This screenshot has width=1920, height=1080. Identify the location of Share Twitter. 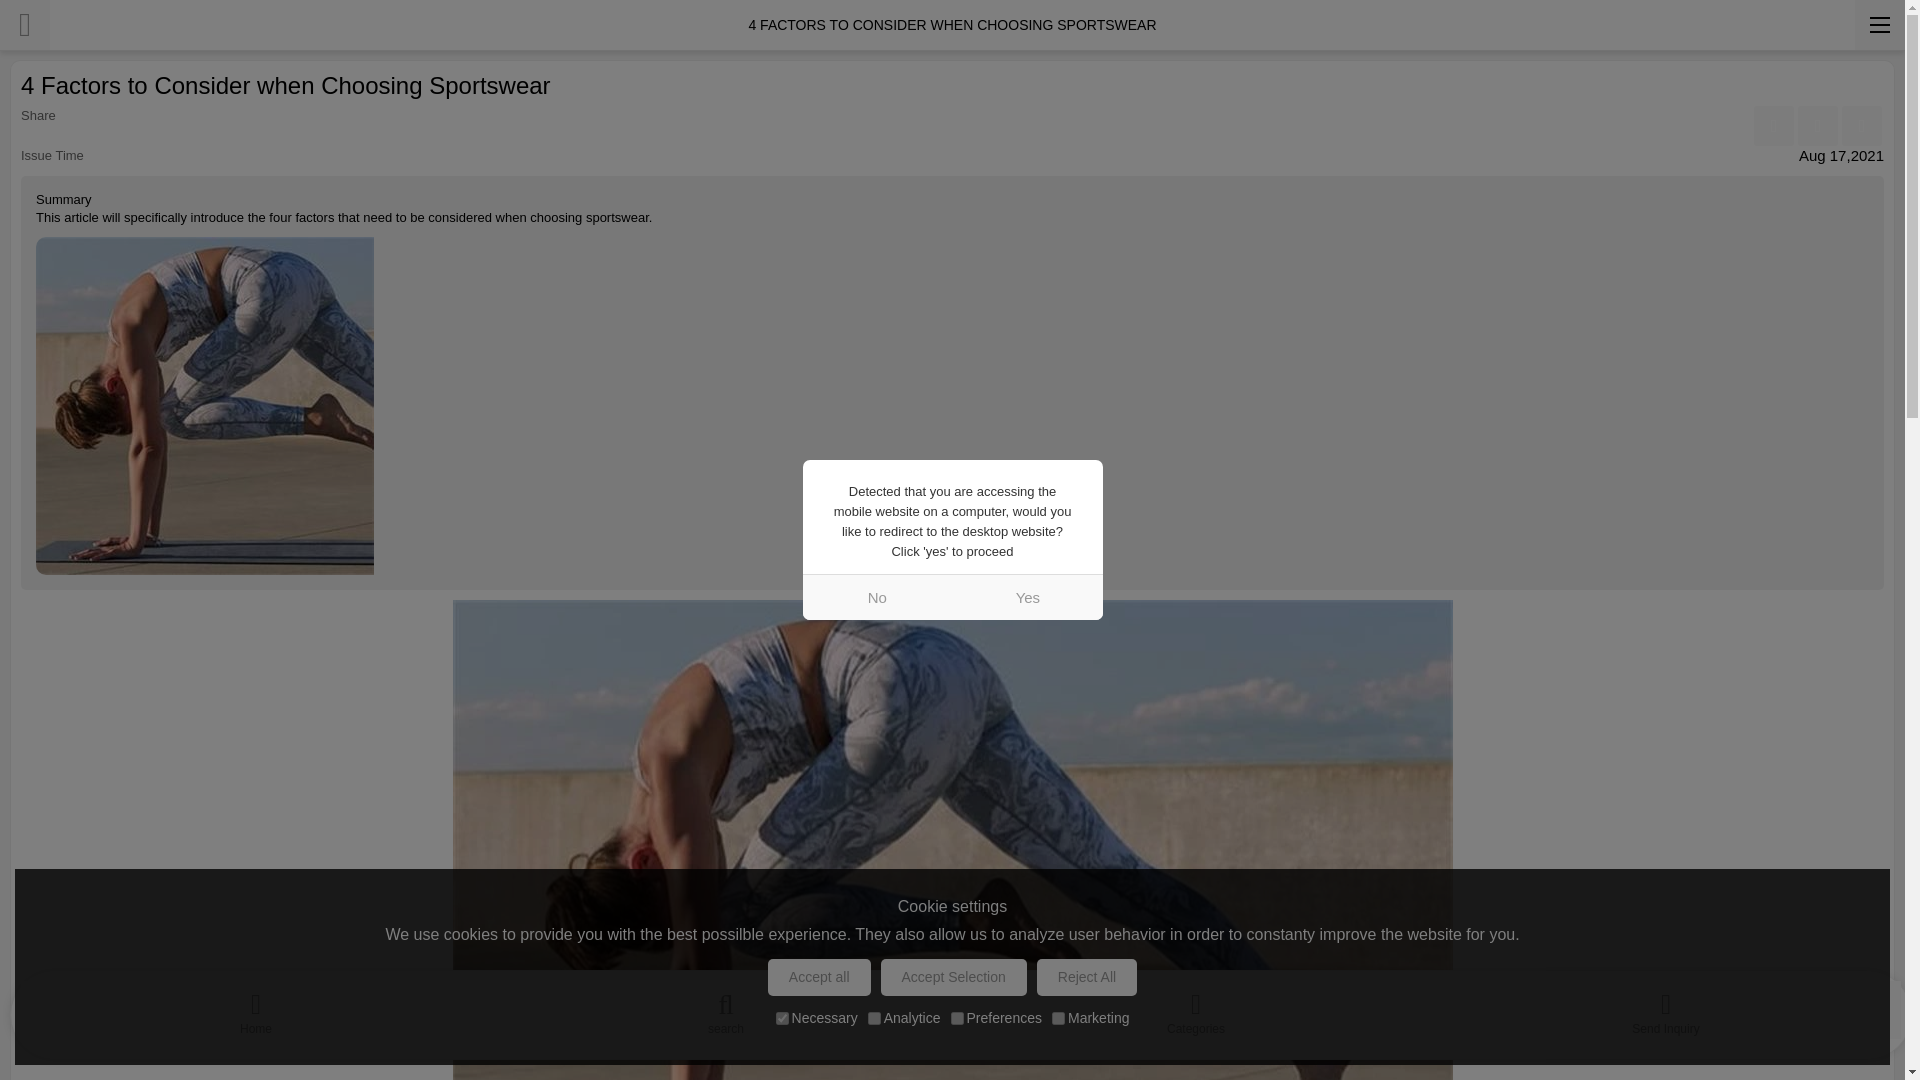
(1861, 125).